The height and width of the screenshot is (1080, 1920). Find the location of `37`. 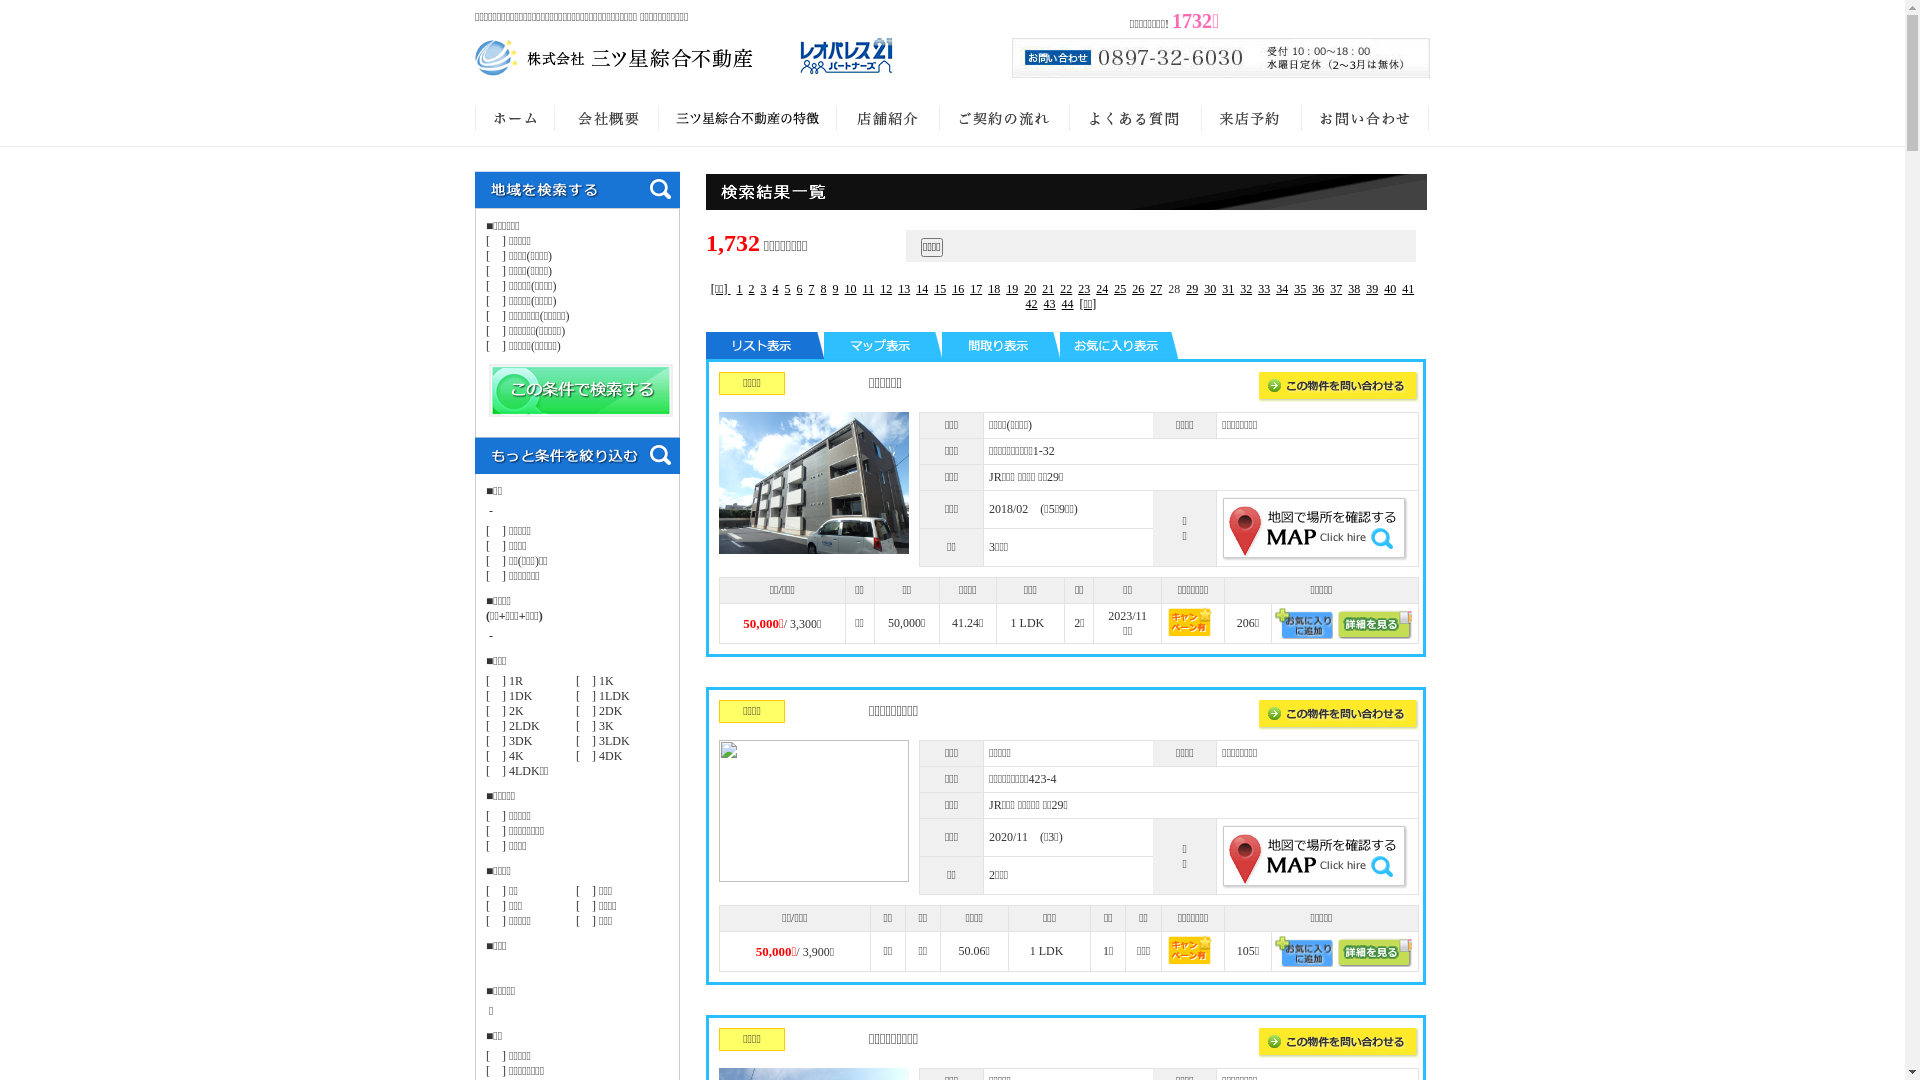

37 is located at coordinates (1336, 289).